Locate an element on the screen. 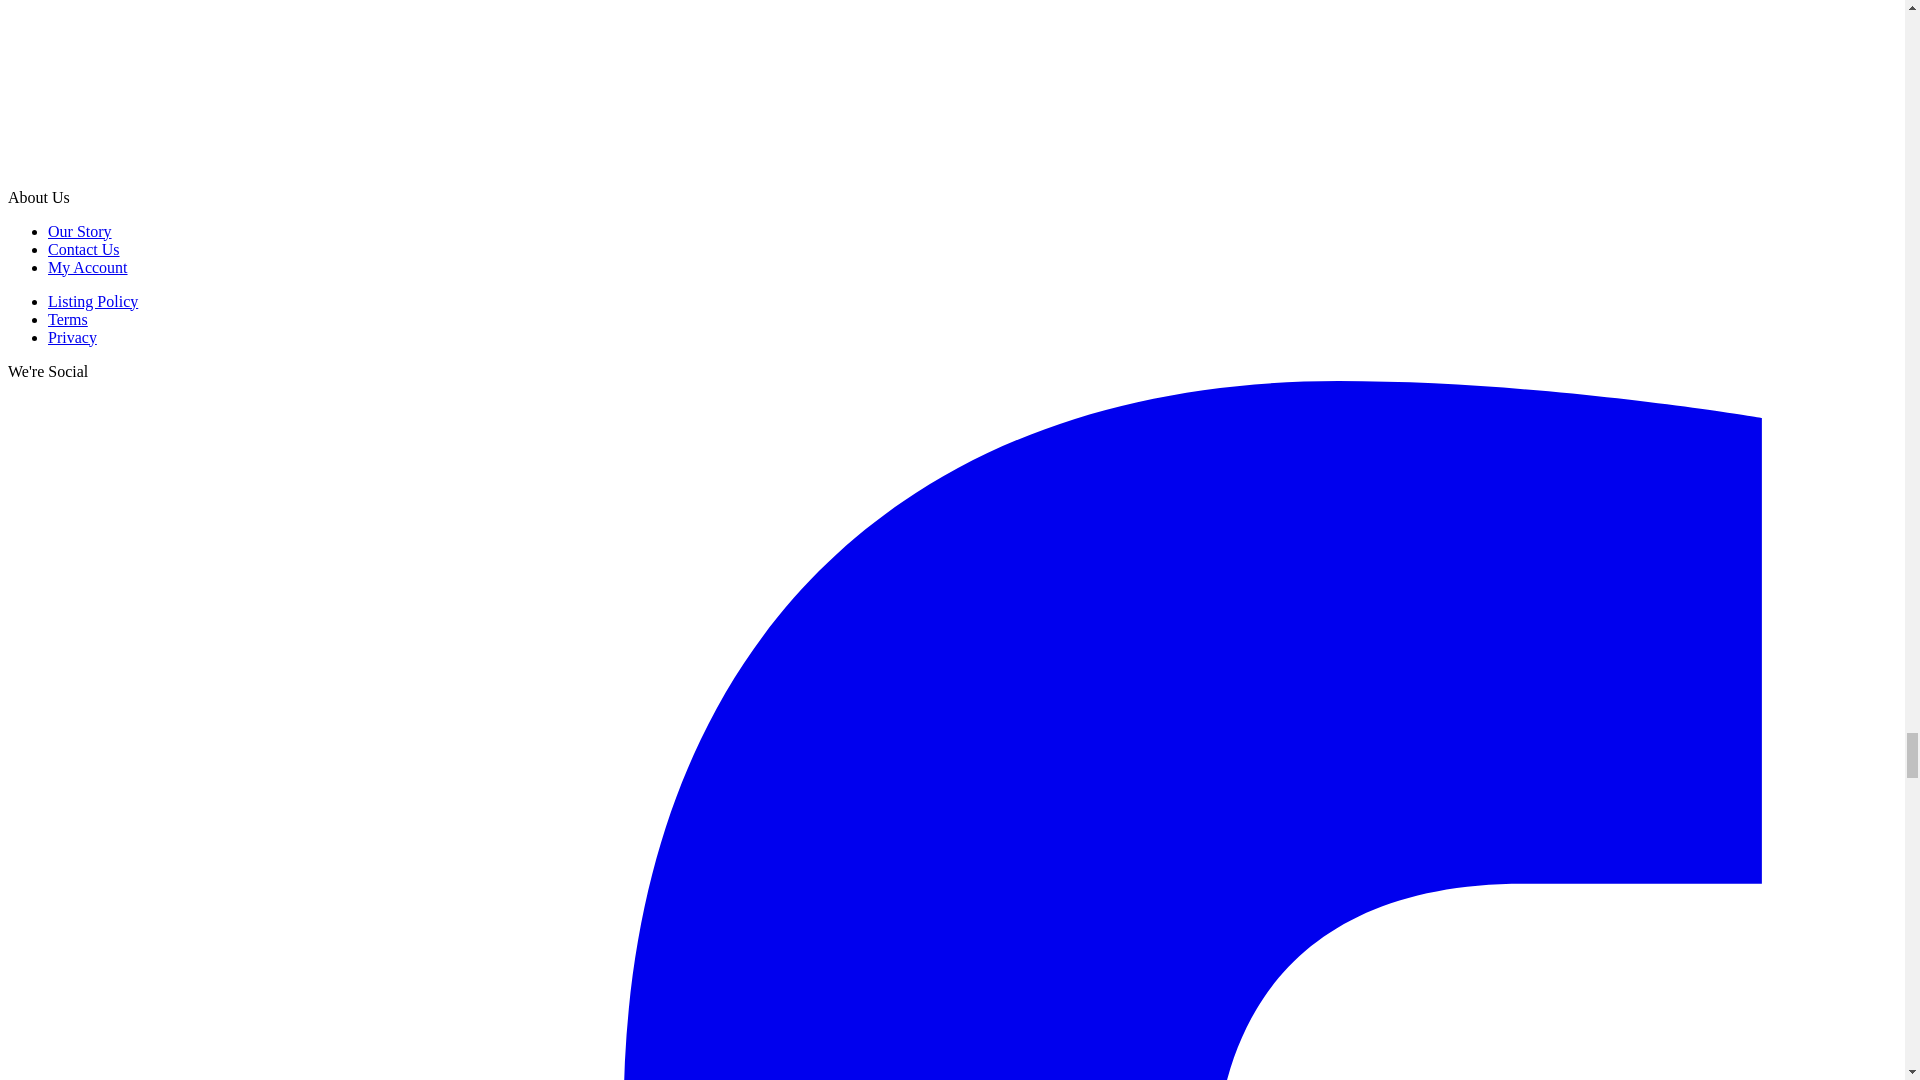 This screenshot has width=1920, height=1080. Contact Us is located at coordinates (84, 249).